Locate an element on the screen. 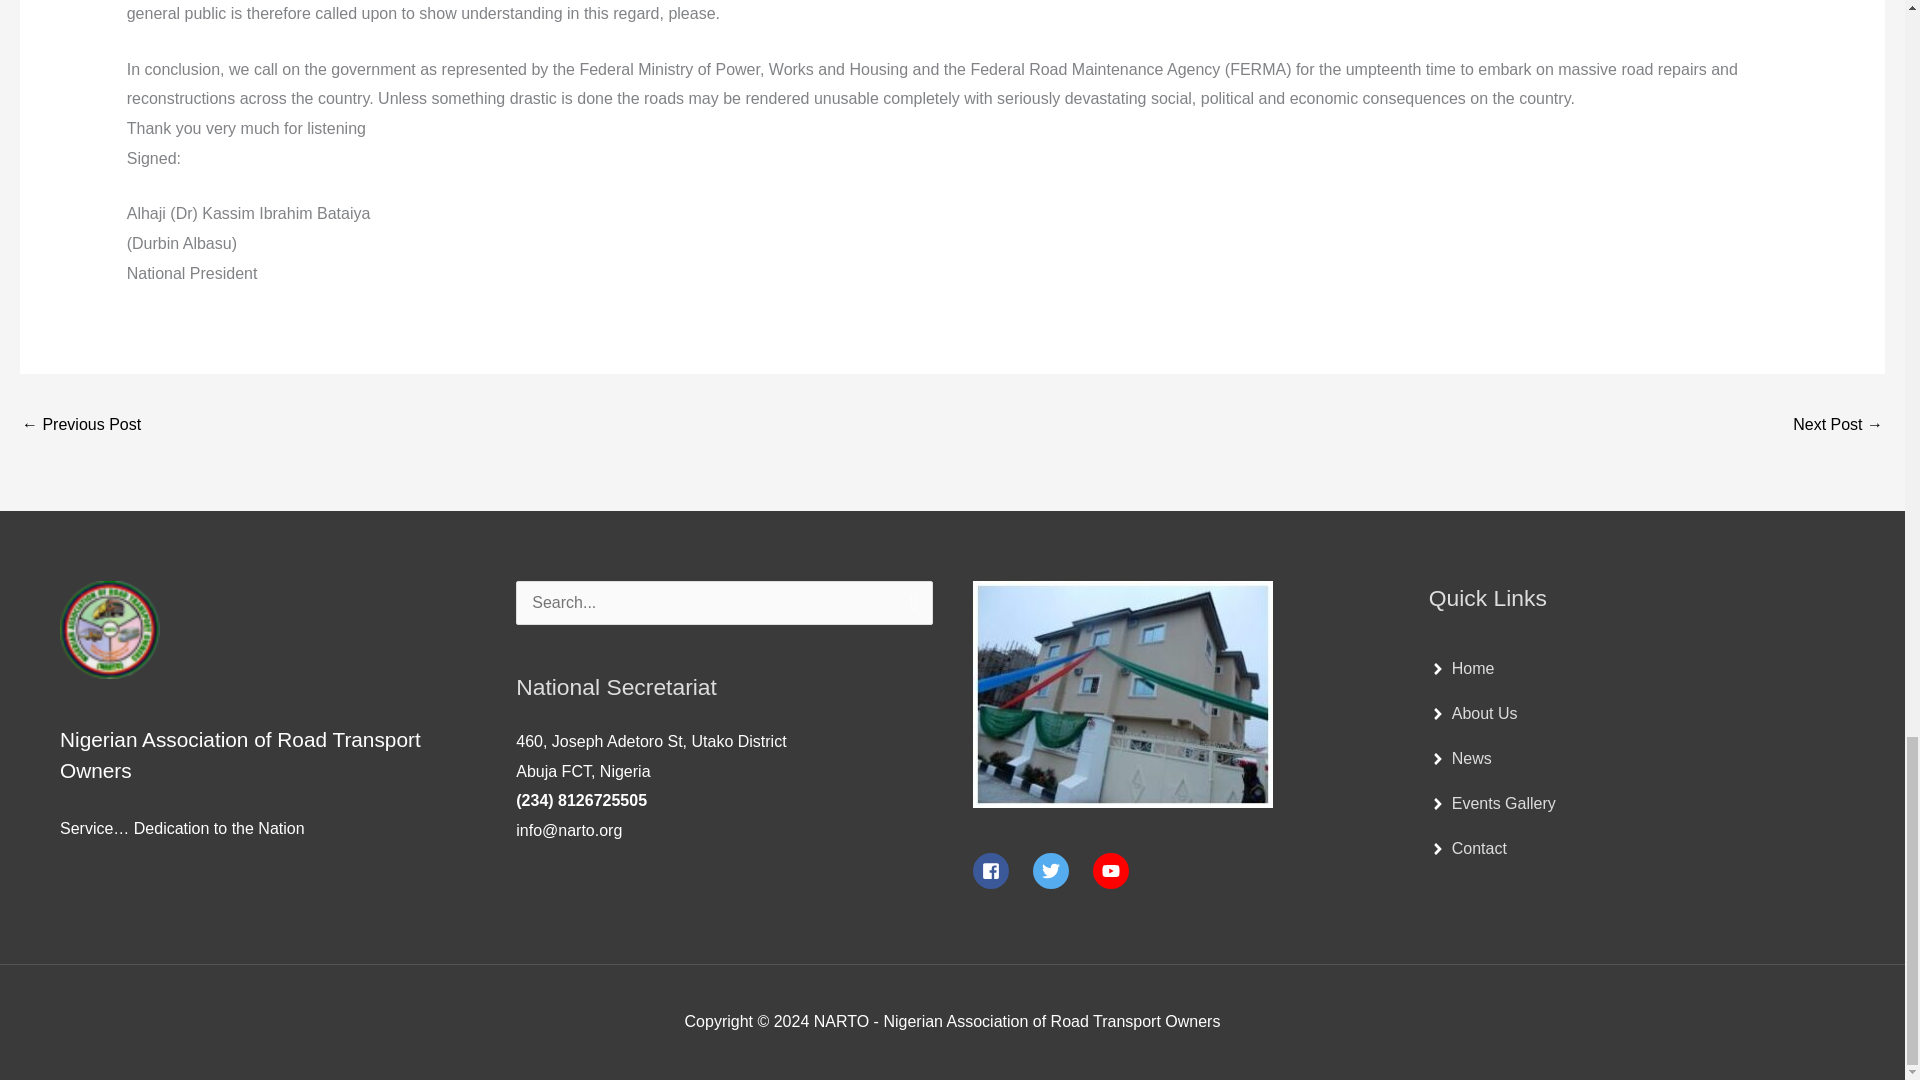  Events Gallery is located at coordinates (1492, 804).